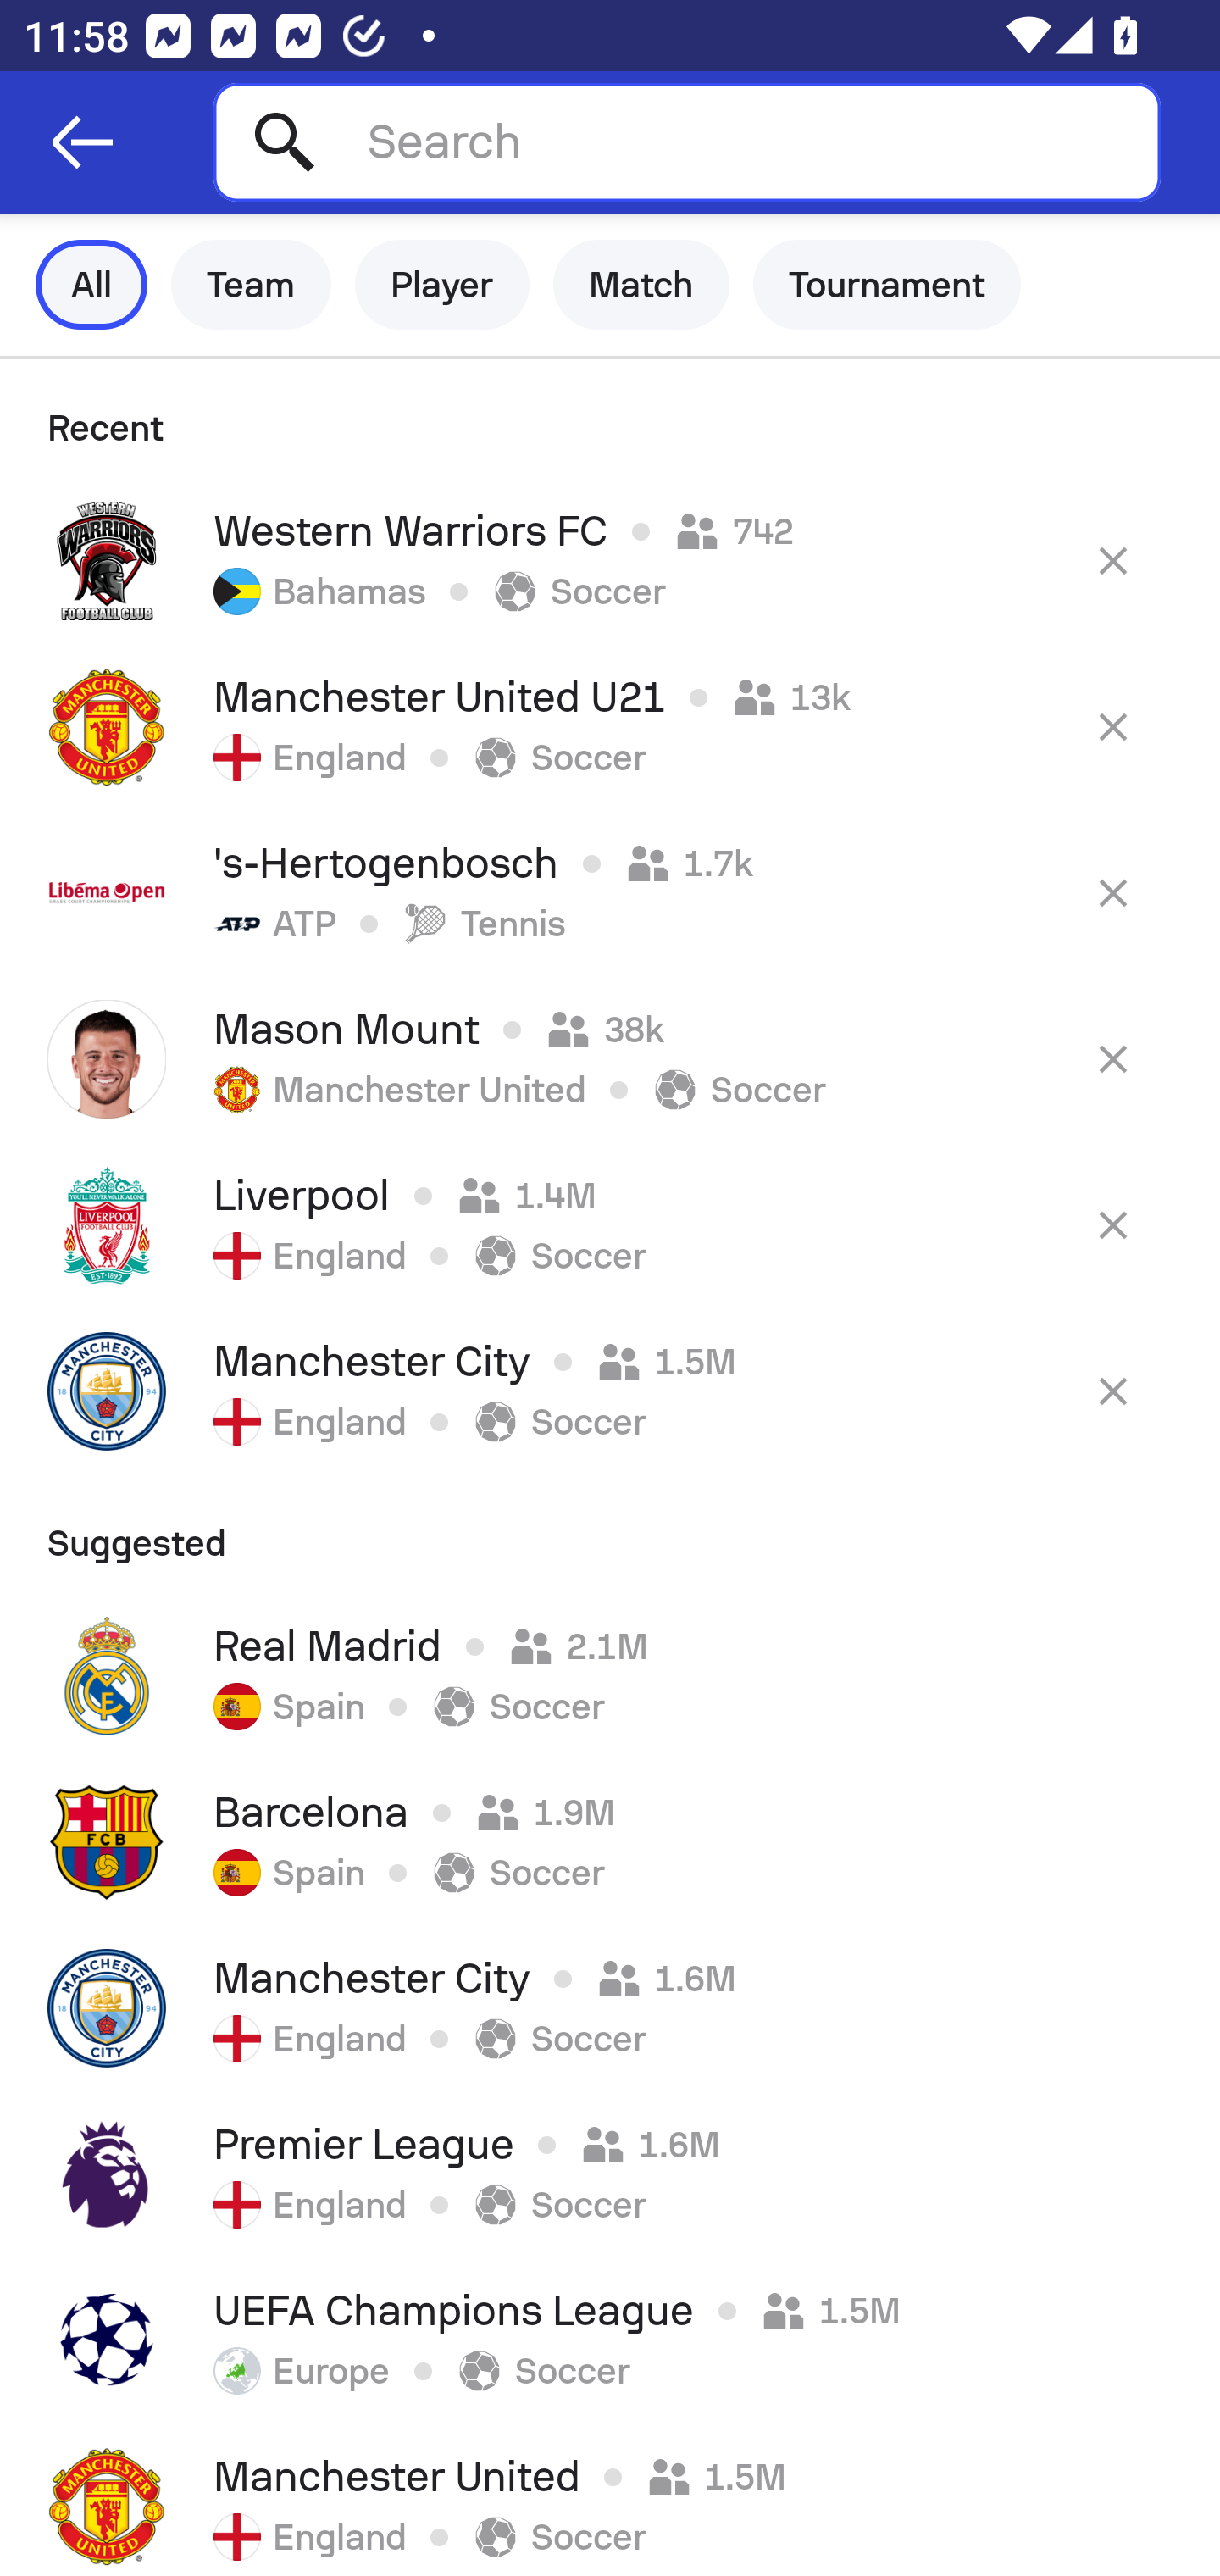 This screenshot has height=2576, width=1220. Describe the element at coordinates (610, 1224) in the screenshot. I see `Liverpool 1.4M England Soccer` at that location.